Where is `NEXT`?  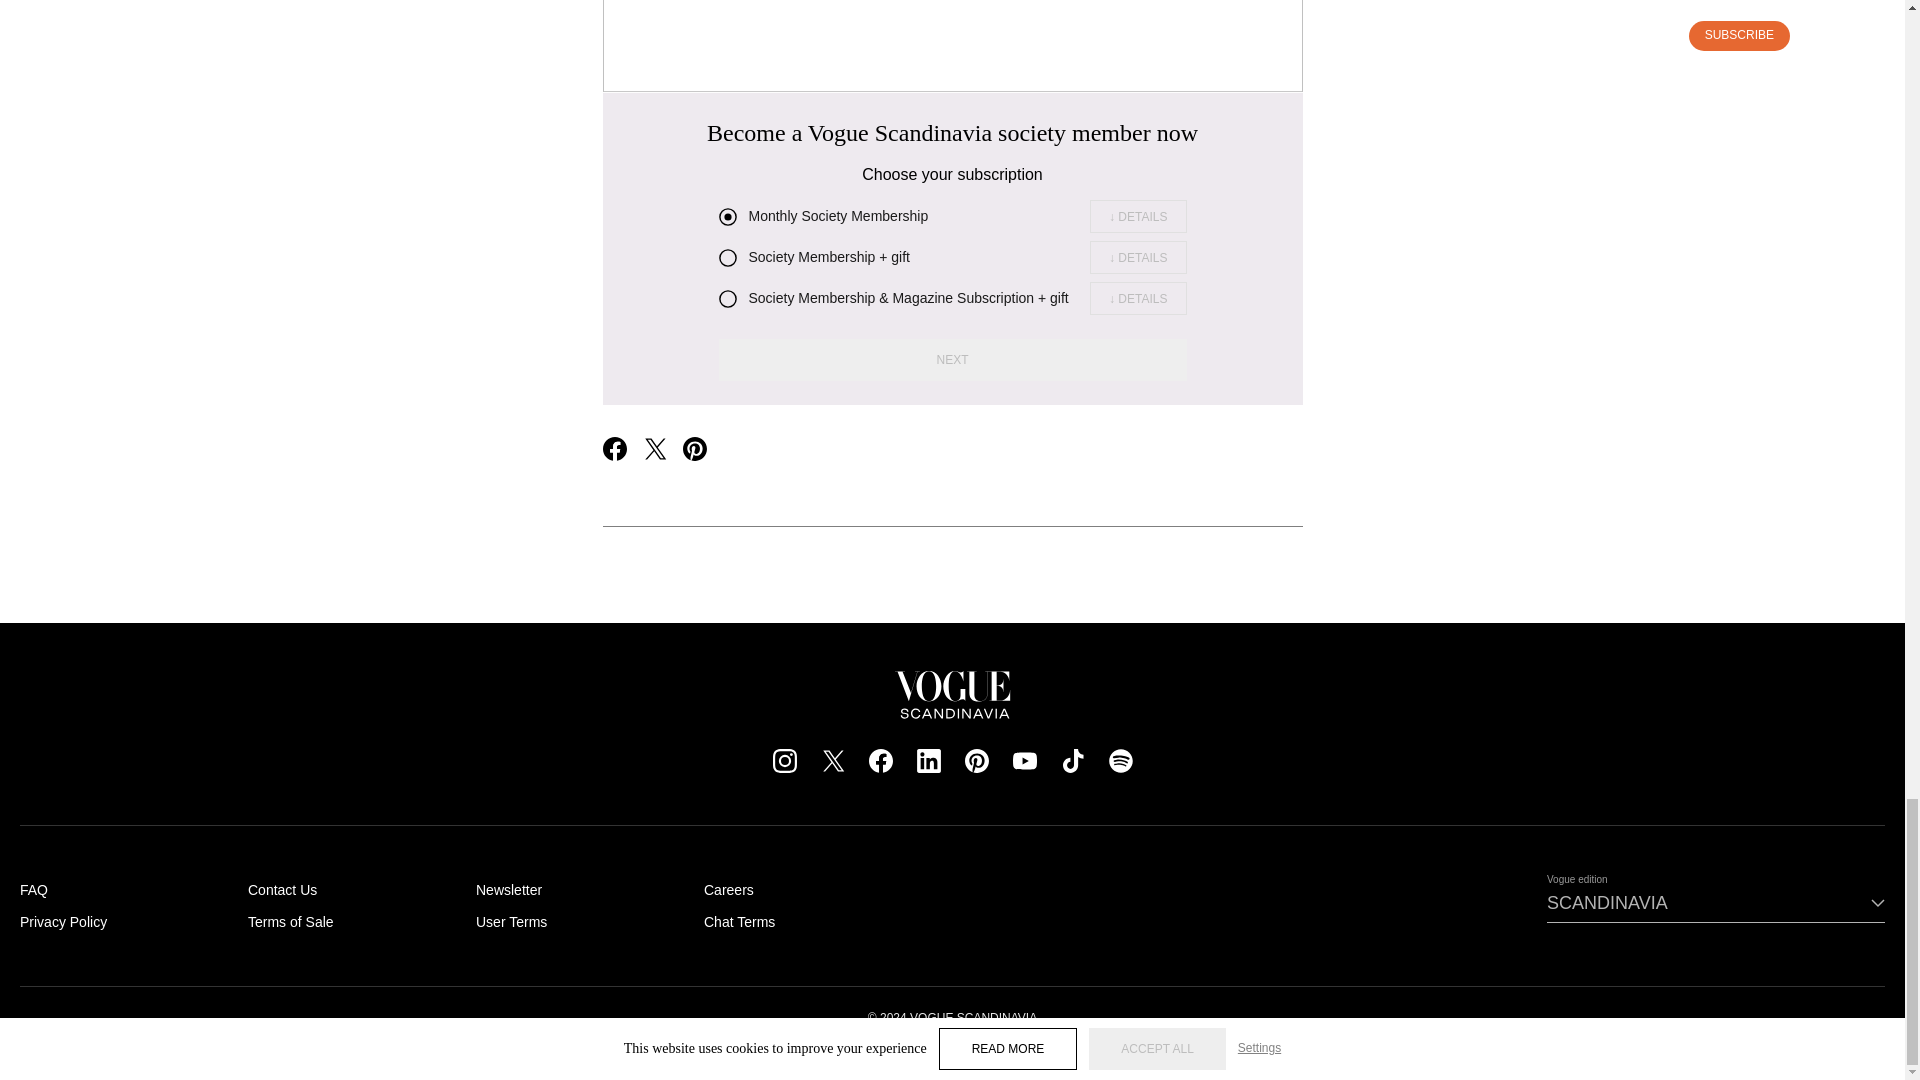
NEXT is located at coordinates (952, 360).